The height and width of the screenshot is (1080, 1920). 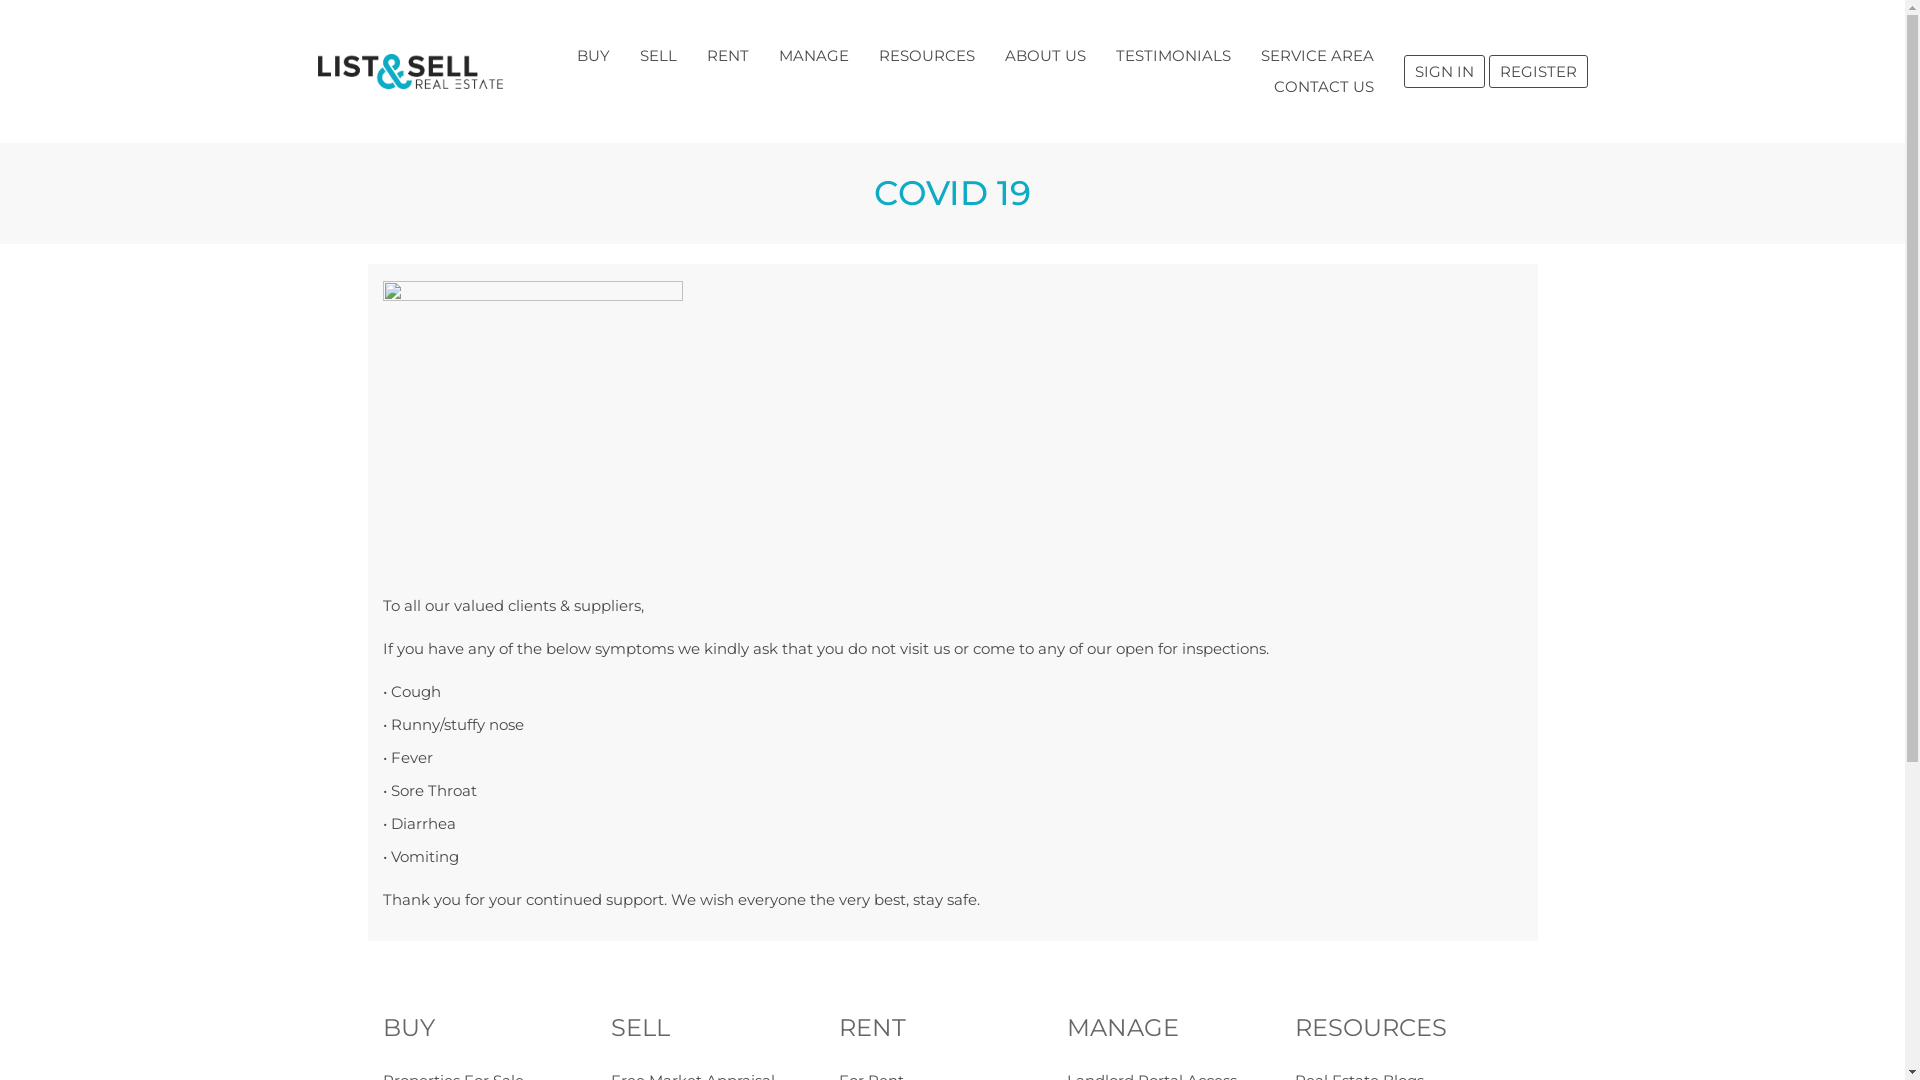 I want to click on RENT, so click(x=728, y=56).